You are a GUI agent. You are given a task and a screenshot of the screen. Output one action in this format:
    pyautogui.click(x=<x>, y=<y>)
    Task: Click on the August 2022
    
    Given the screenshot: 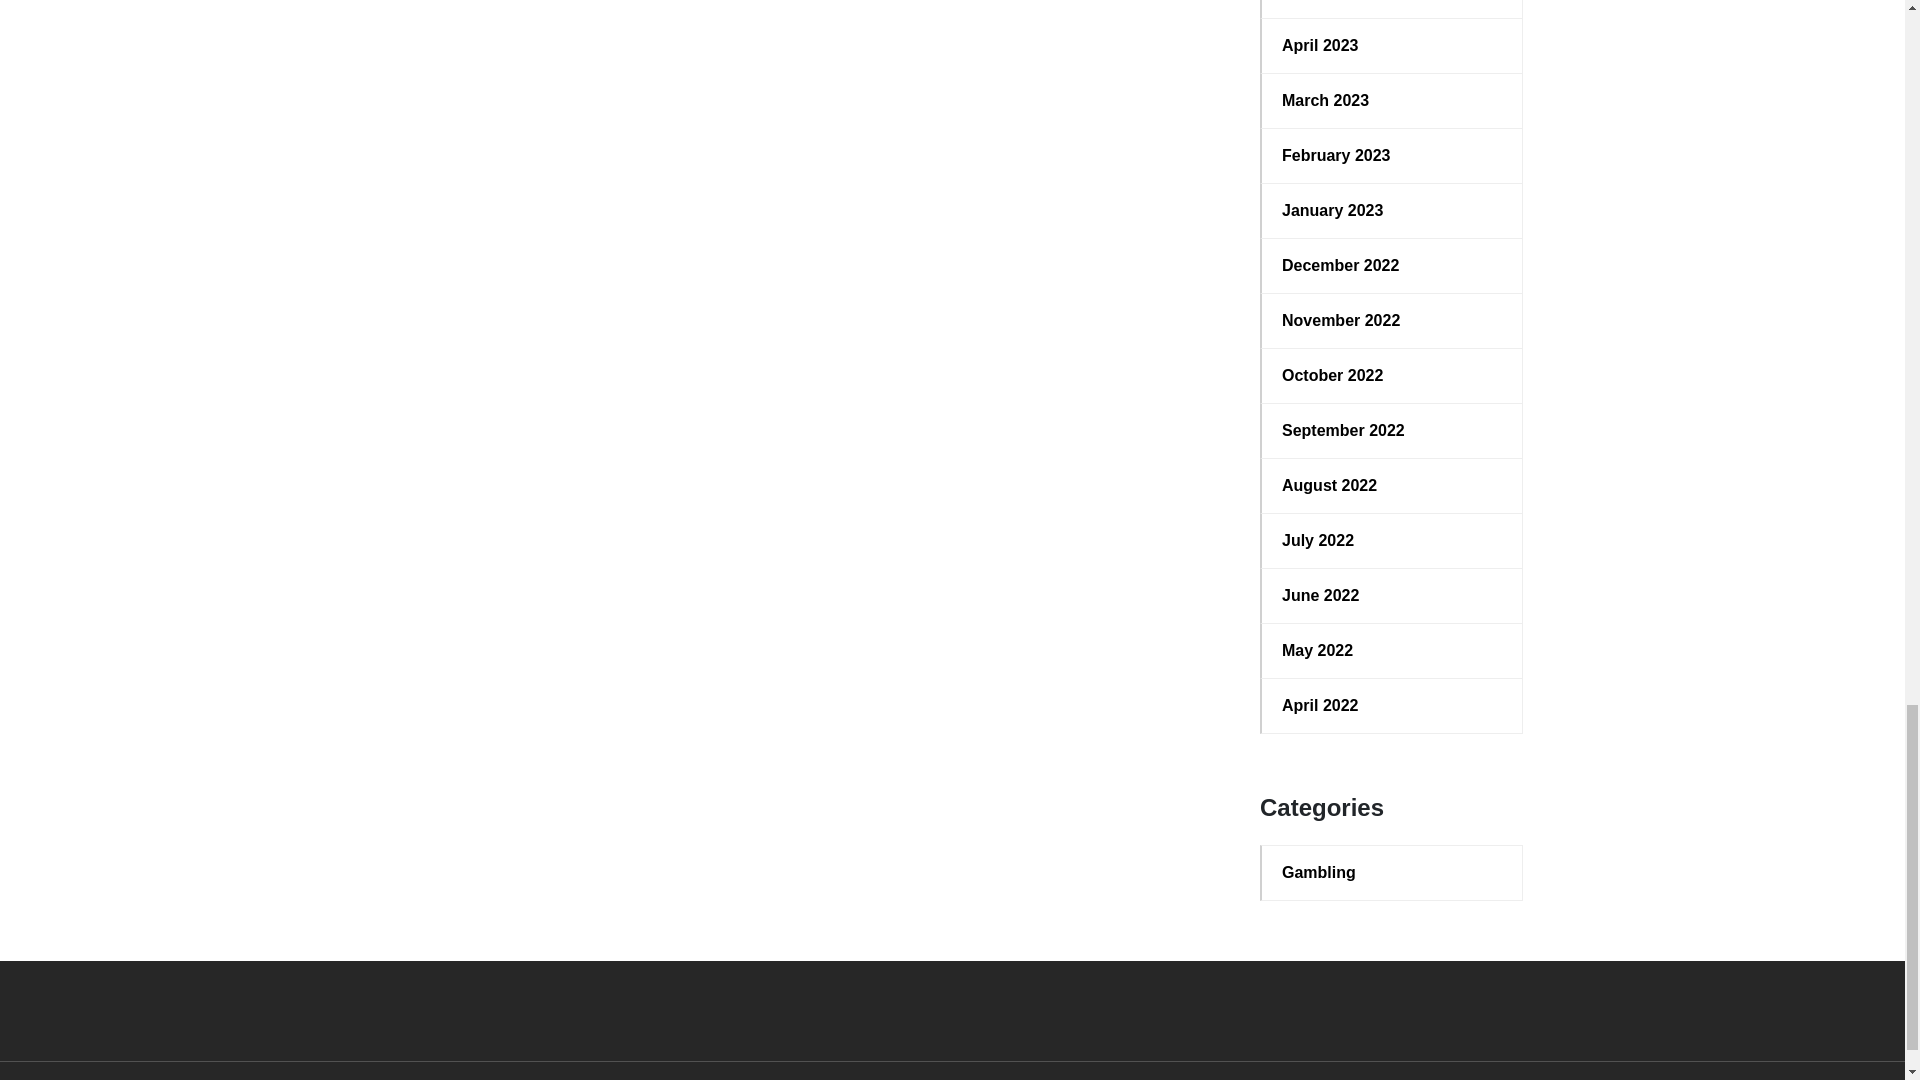 What is the action you would take?
    pyautogui.click(x=1392, y=486)
    